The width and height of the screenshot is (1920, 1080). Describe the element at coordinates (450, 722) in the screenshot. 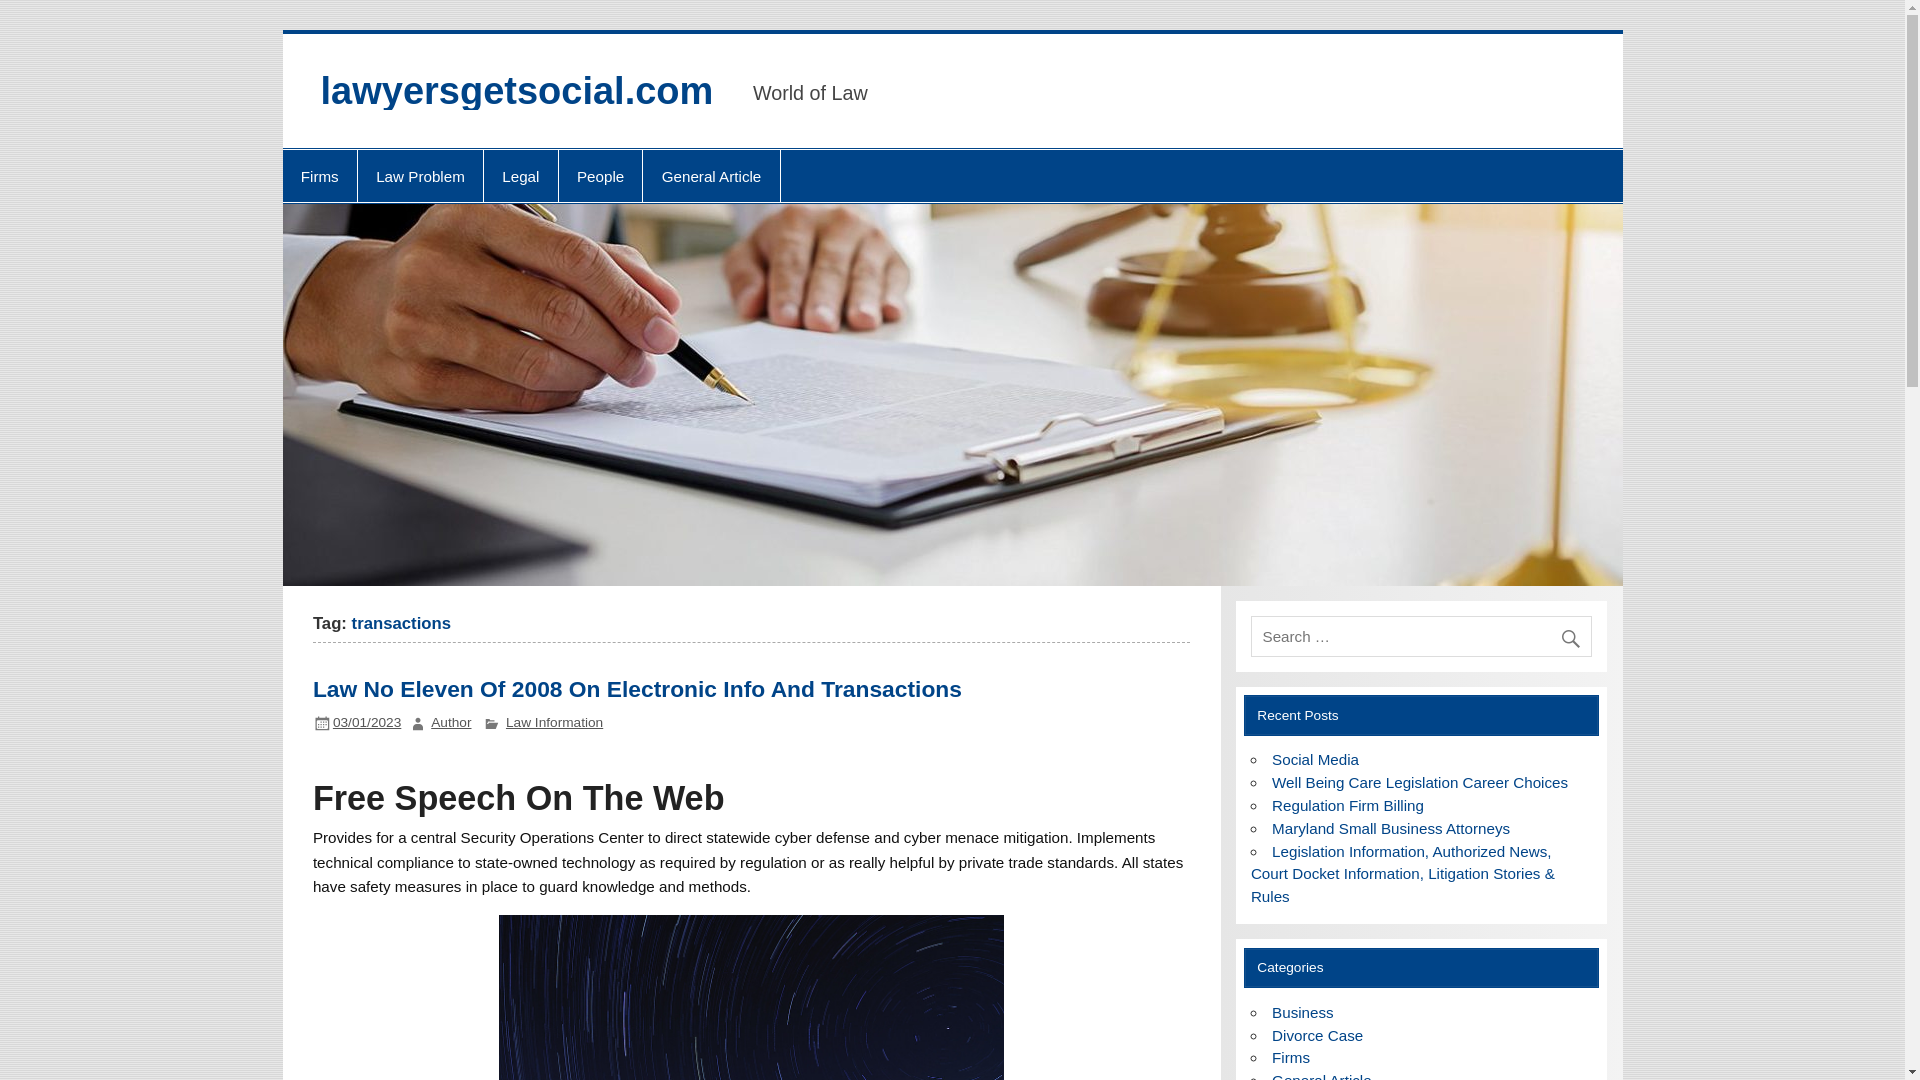

I see `Author` at that location.